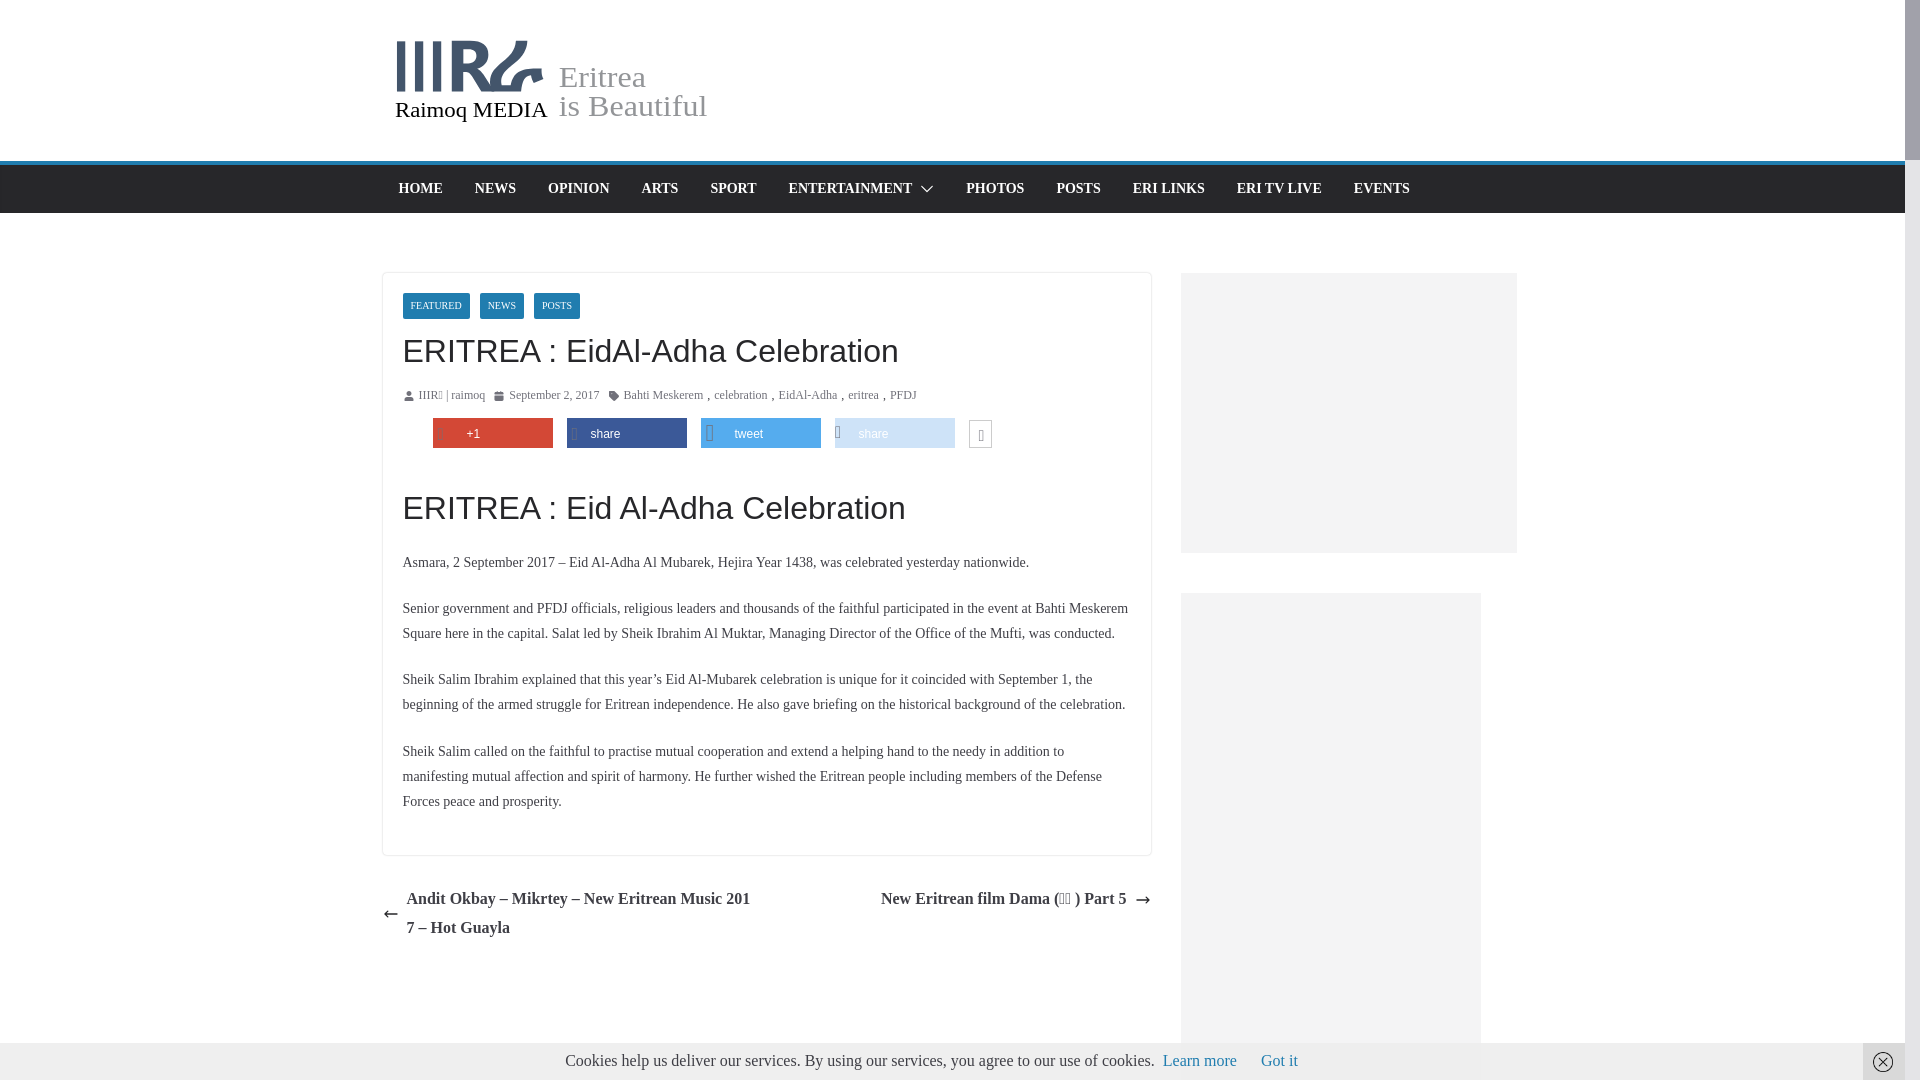 Image resolution: width=1920 pixels, height=1080 pixels. Describe the element at coordinates (502, 305) in the screenshot. I see `NEWS` at that location.